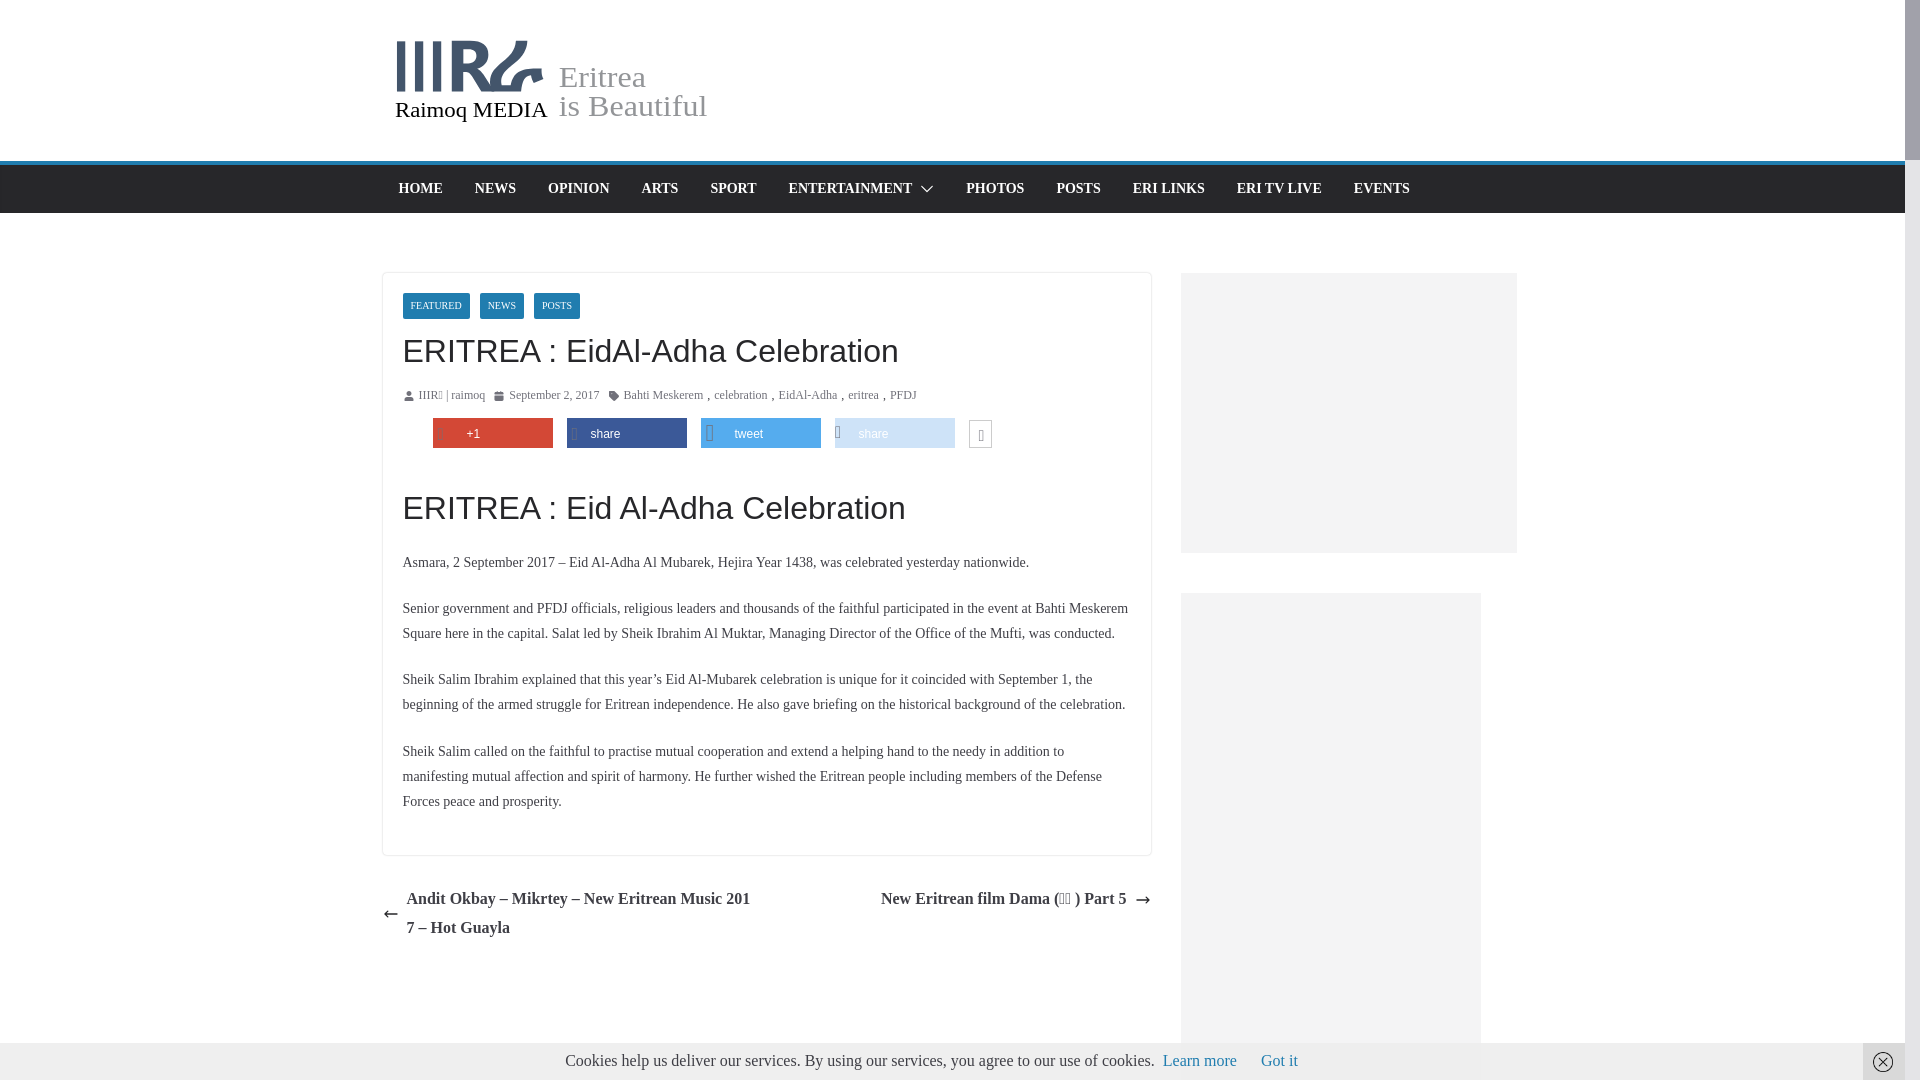 Image resolution: width=1920 pixels, height=1080 pixels. Describe the element at coordinates (502, 305) in the screenshot. I see `NEWS` at that location.